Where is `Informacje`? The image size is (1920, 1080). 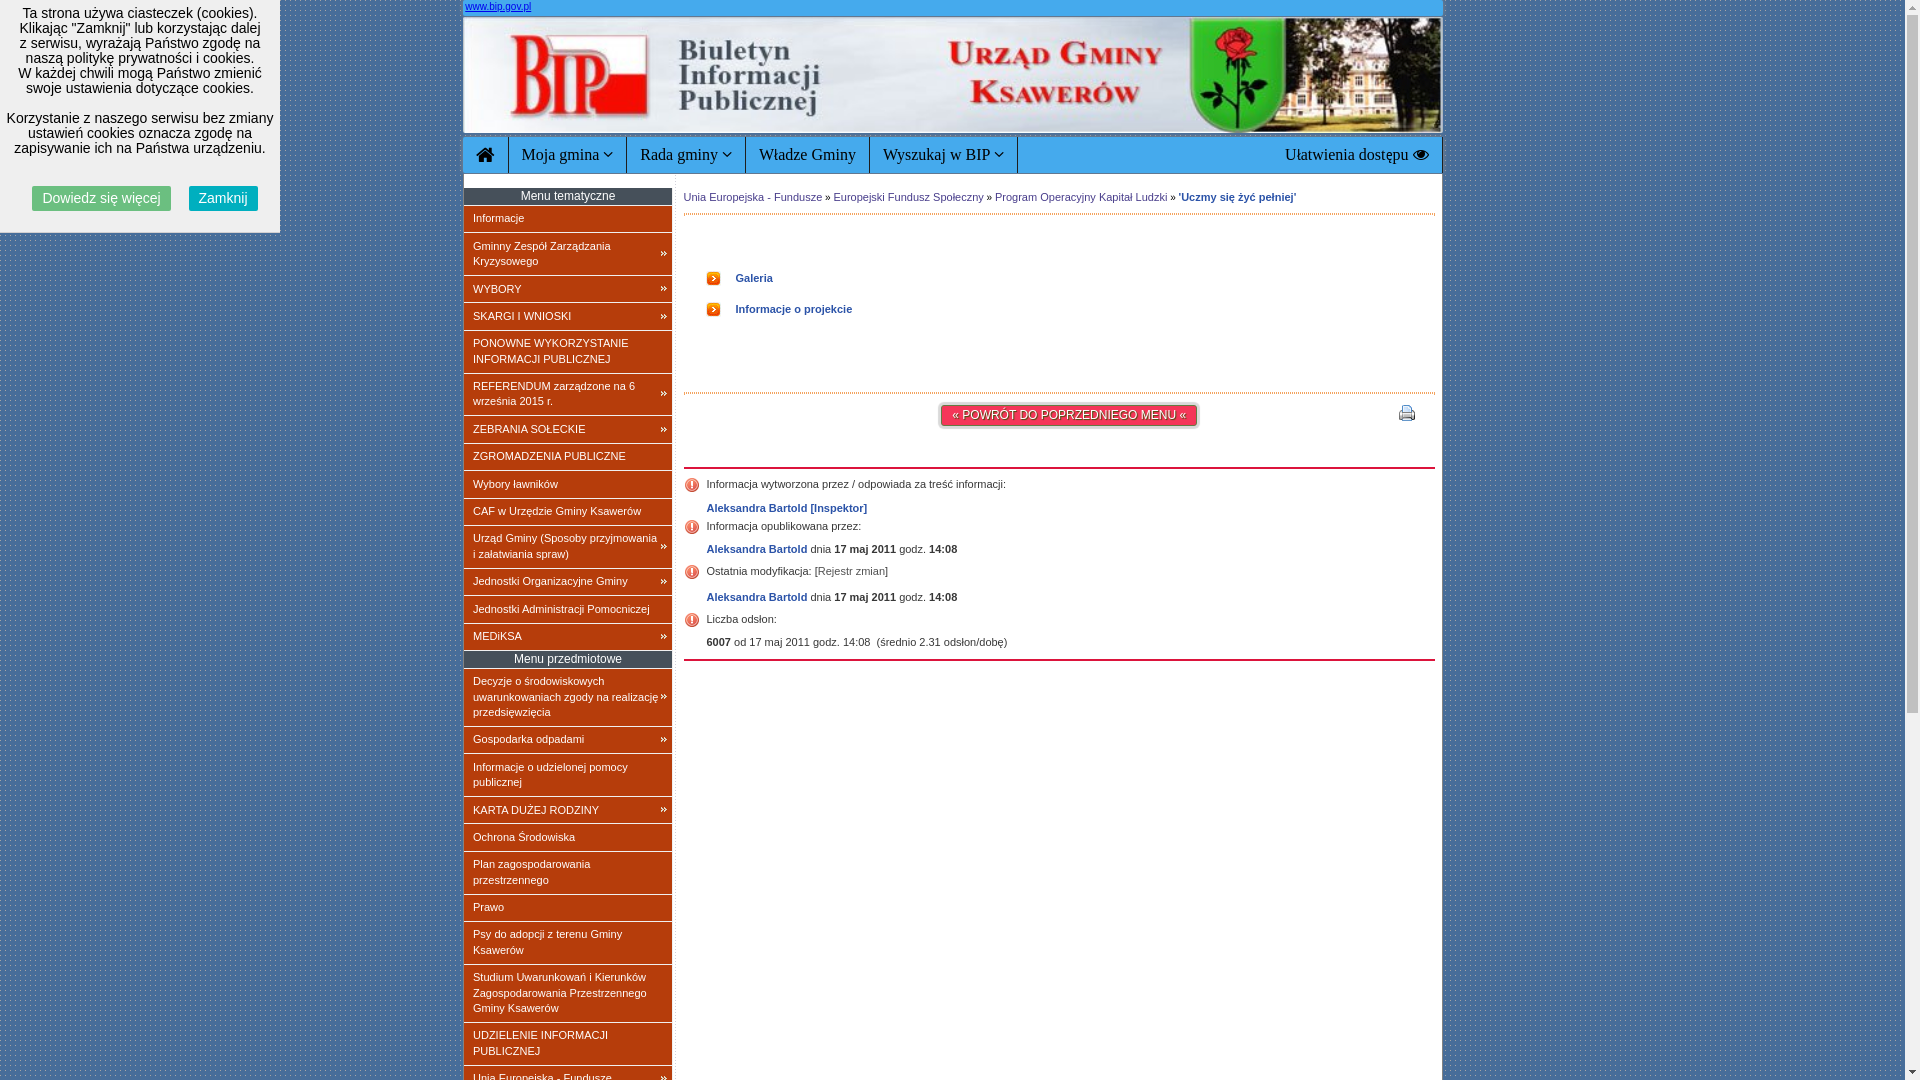
Informacje is located at coordinates (568, 219).